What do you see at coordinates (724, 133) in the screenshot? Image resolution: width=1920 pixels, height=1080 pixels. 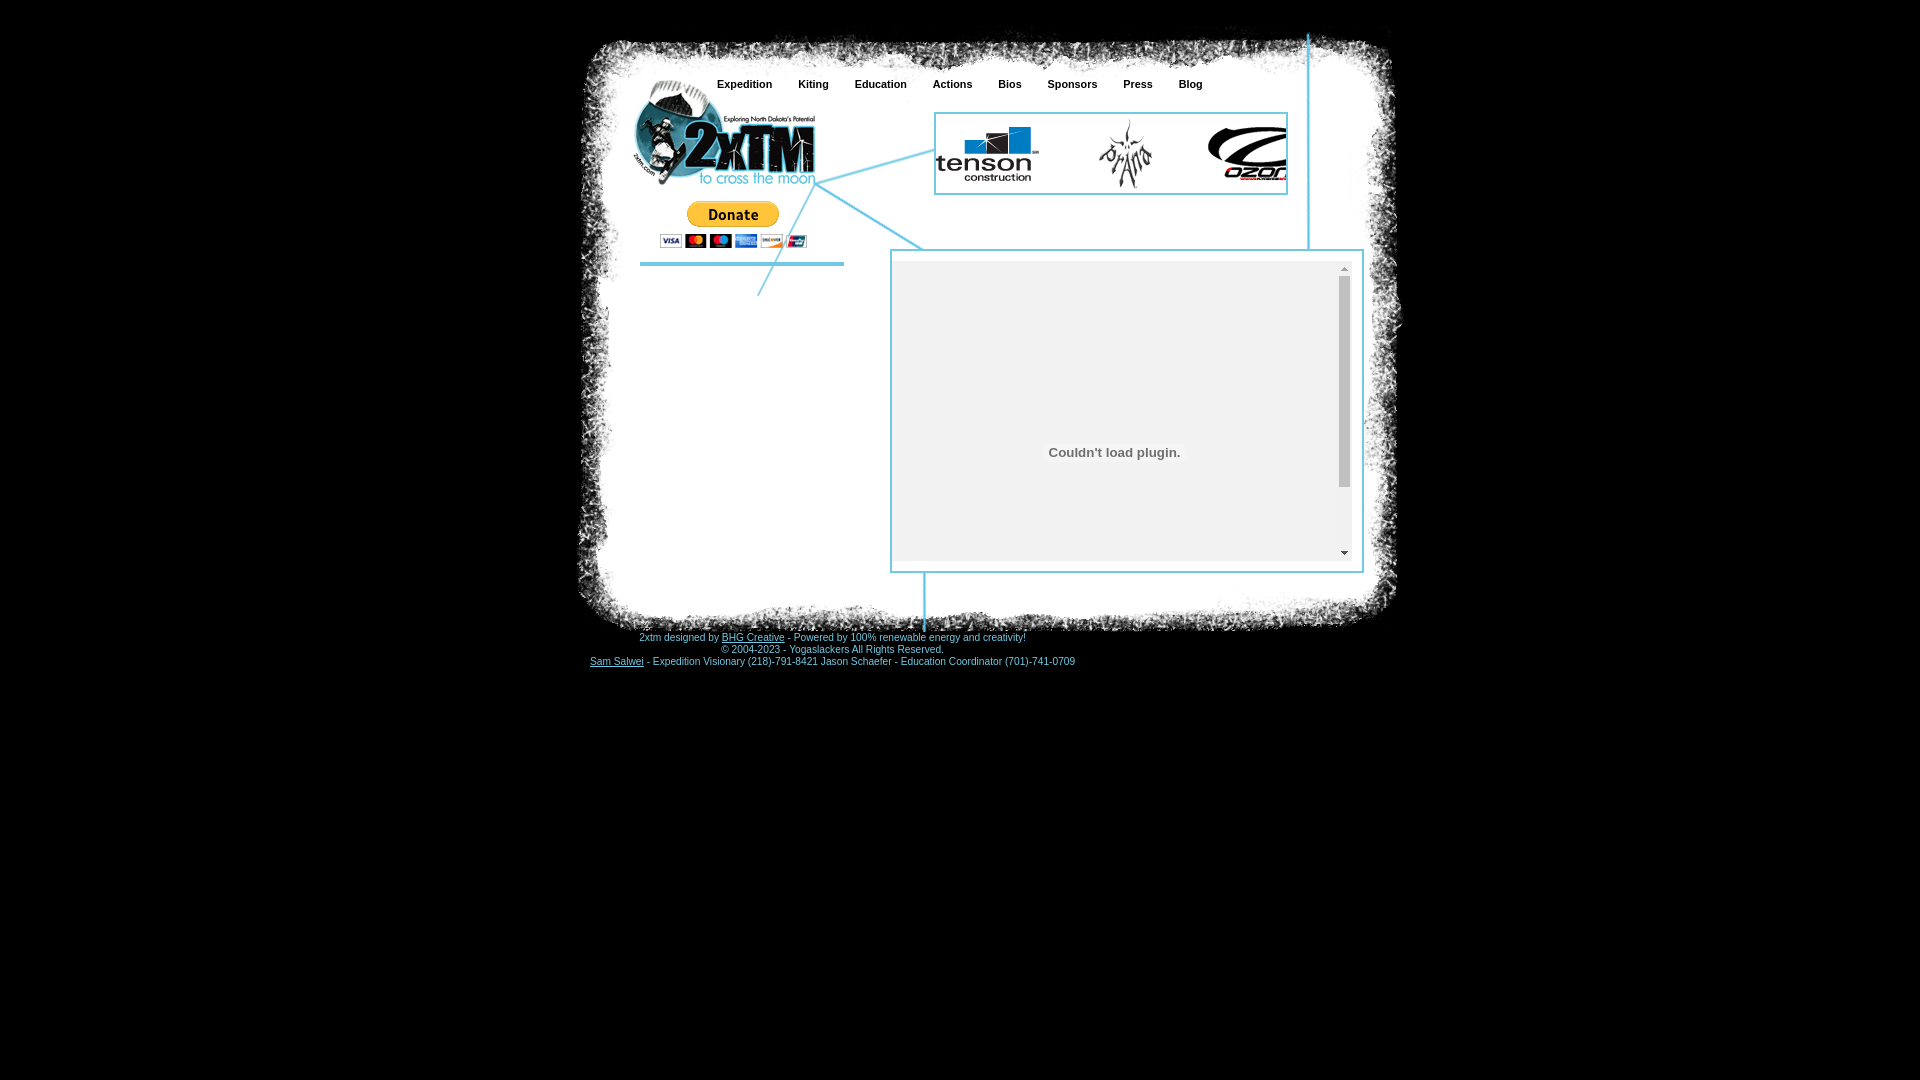 I see `Expedition` at bounding box center [724, 133].